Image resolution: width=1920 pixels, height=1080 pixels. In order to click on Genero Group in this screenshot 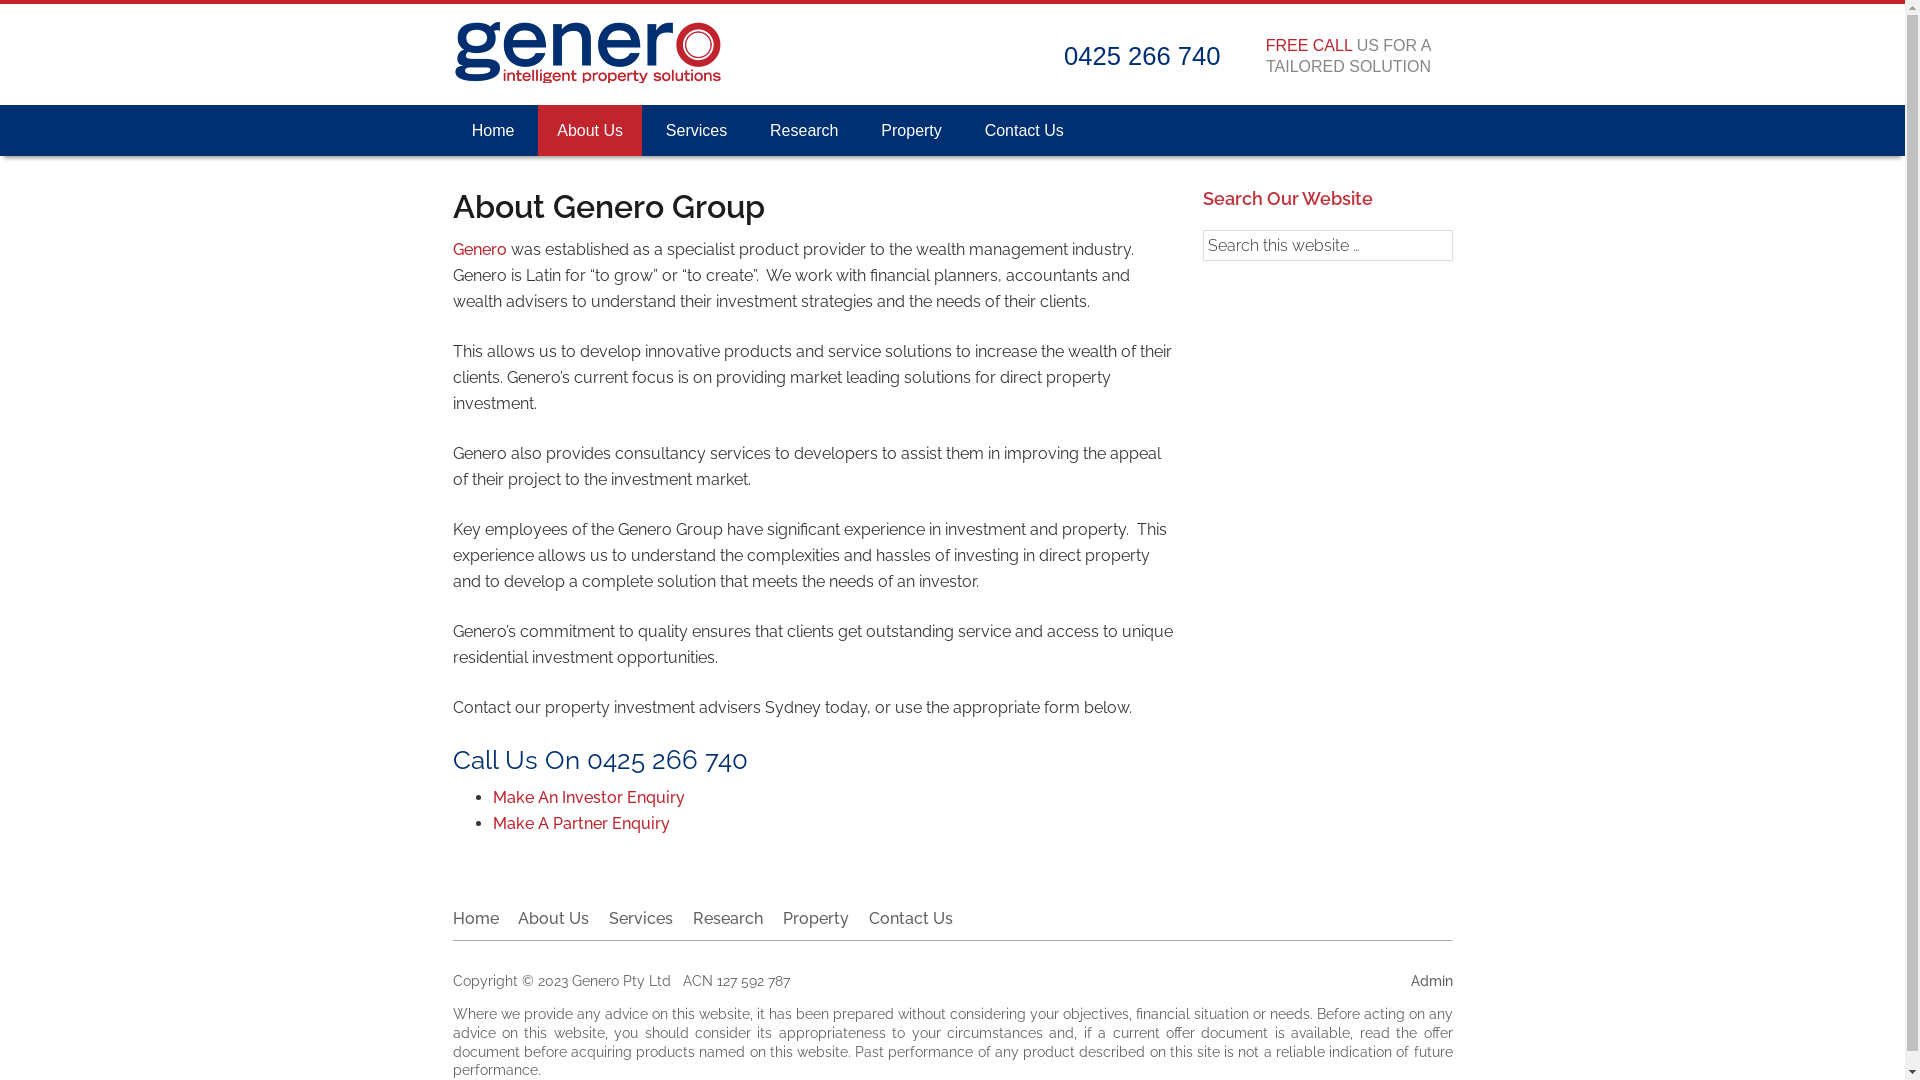, I will do `click(587, 80)`.